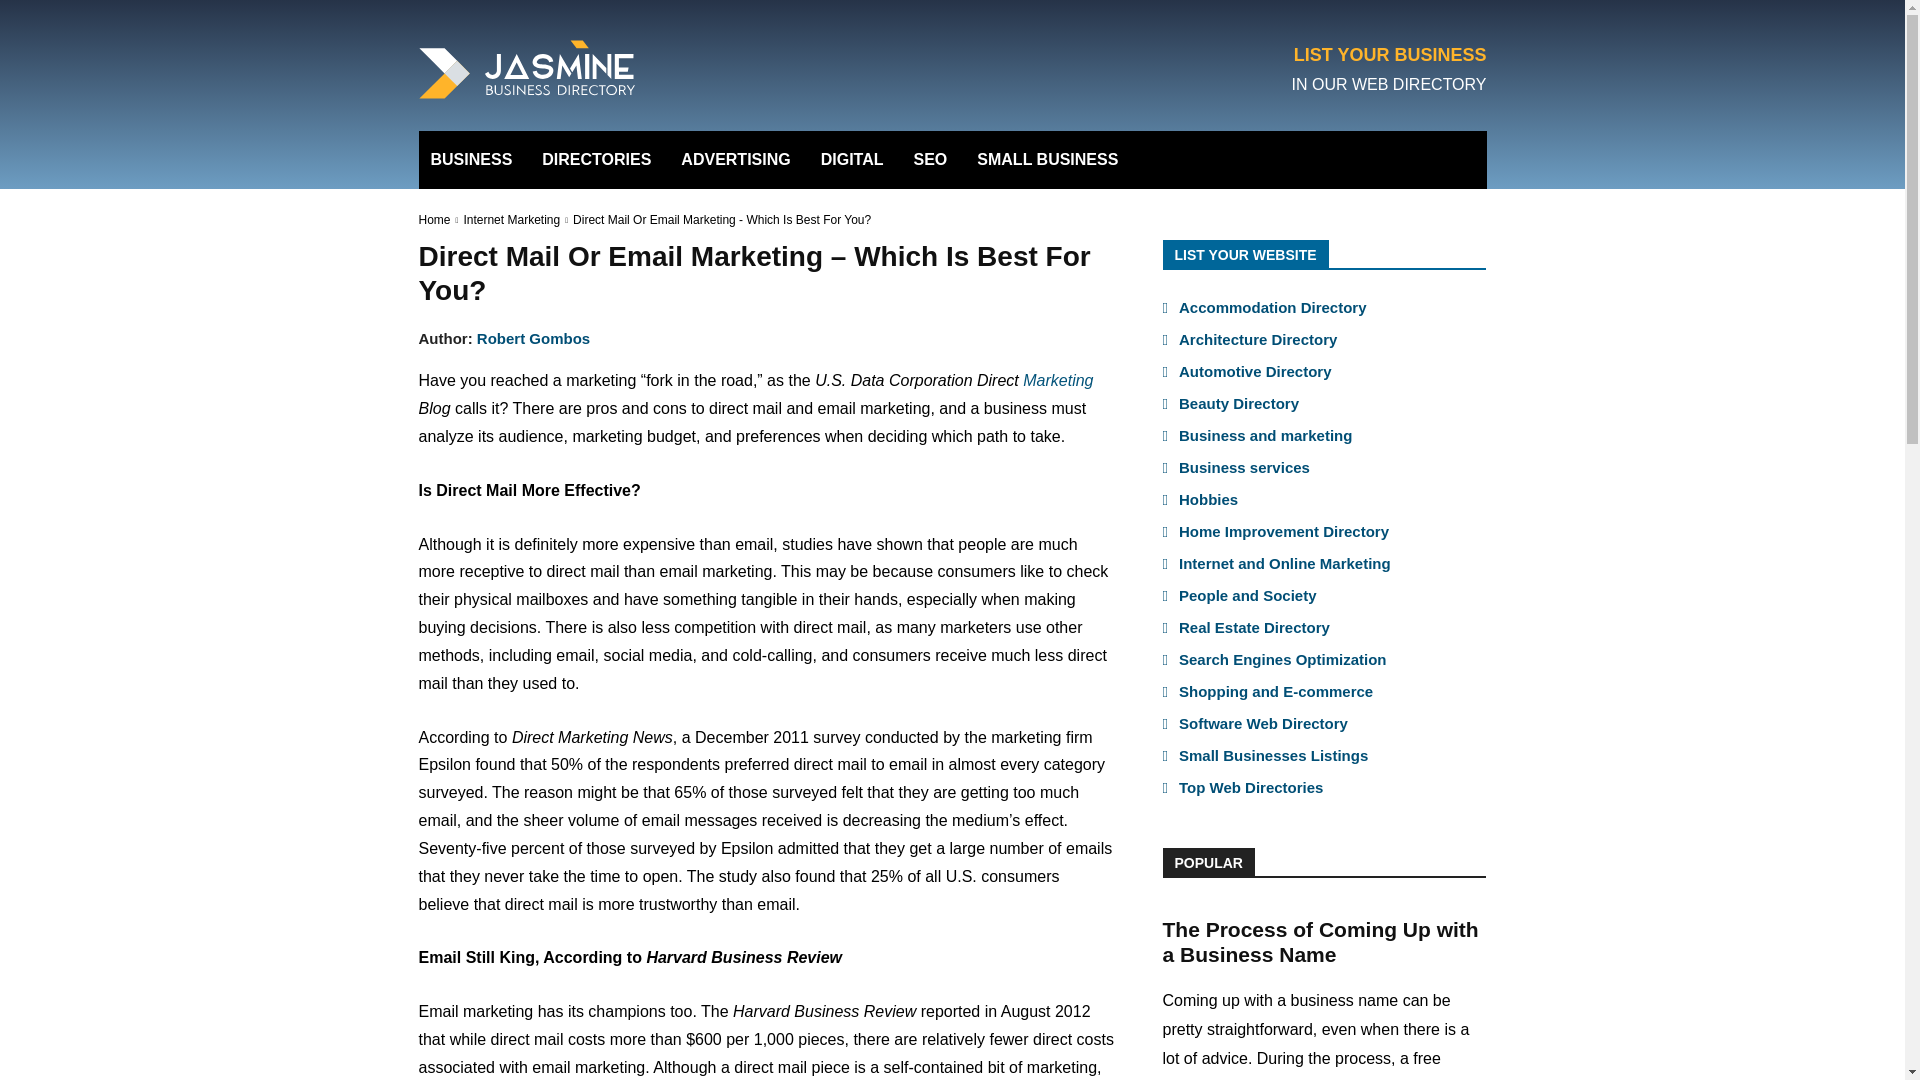 Image resolution: width=1920 pixels, height=1080 pixels. What do you see at coordinates (511, 219) in the screenshot?
I see `View all posts in Internet Marketing` at bounding box center [511, 219].